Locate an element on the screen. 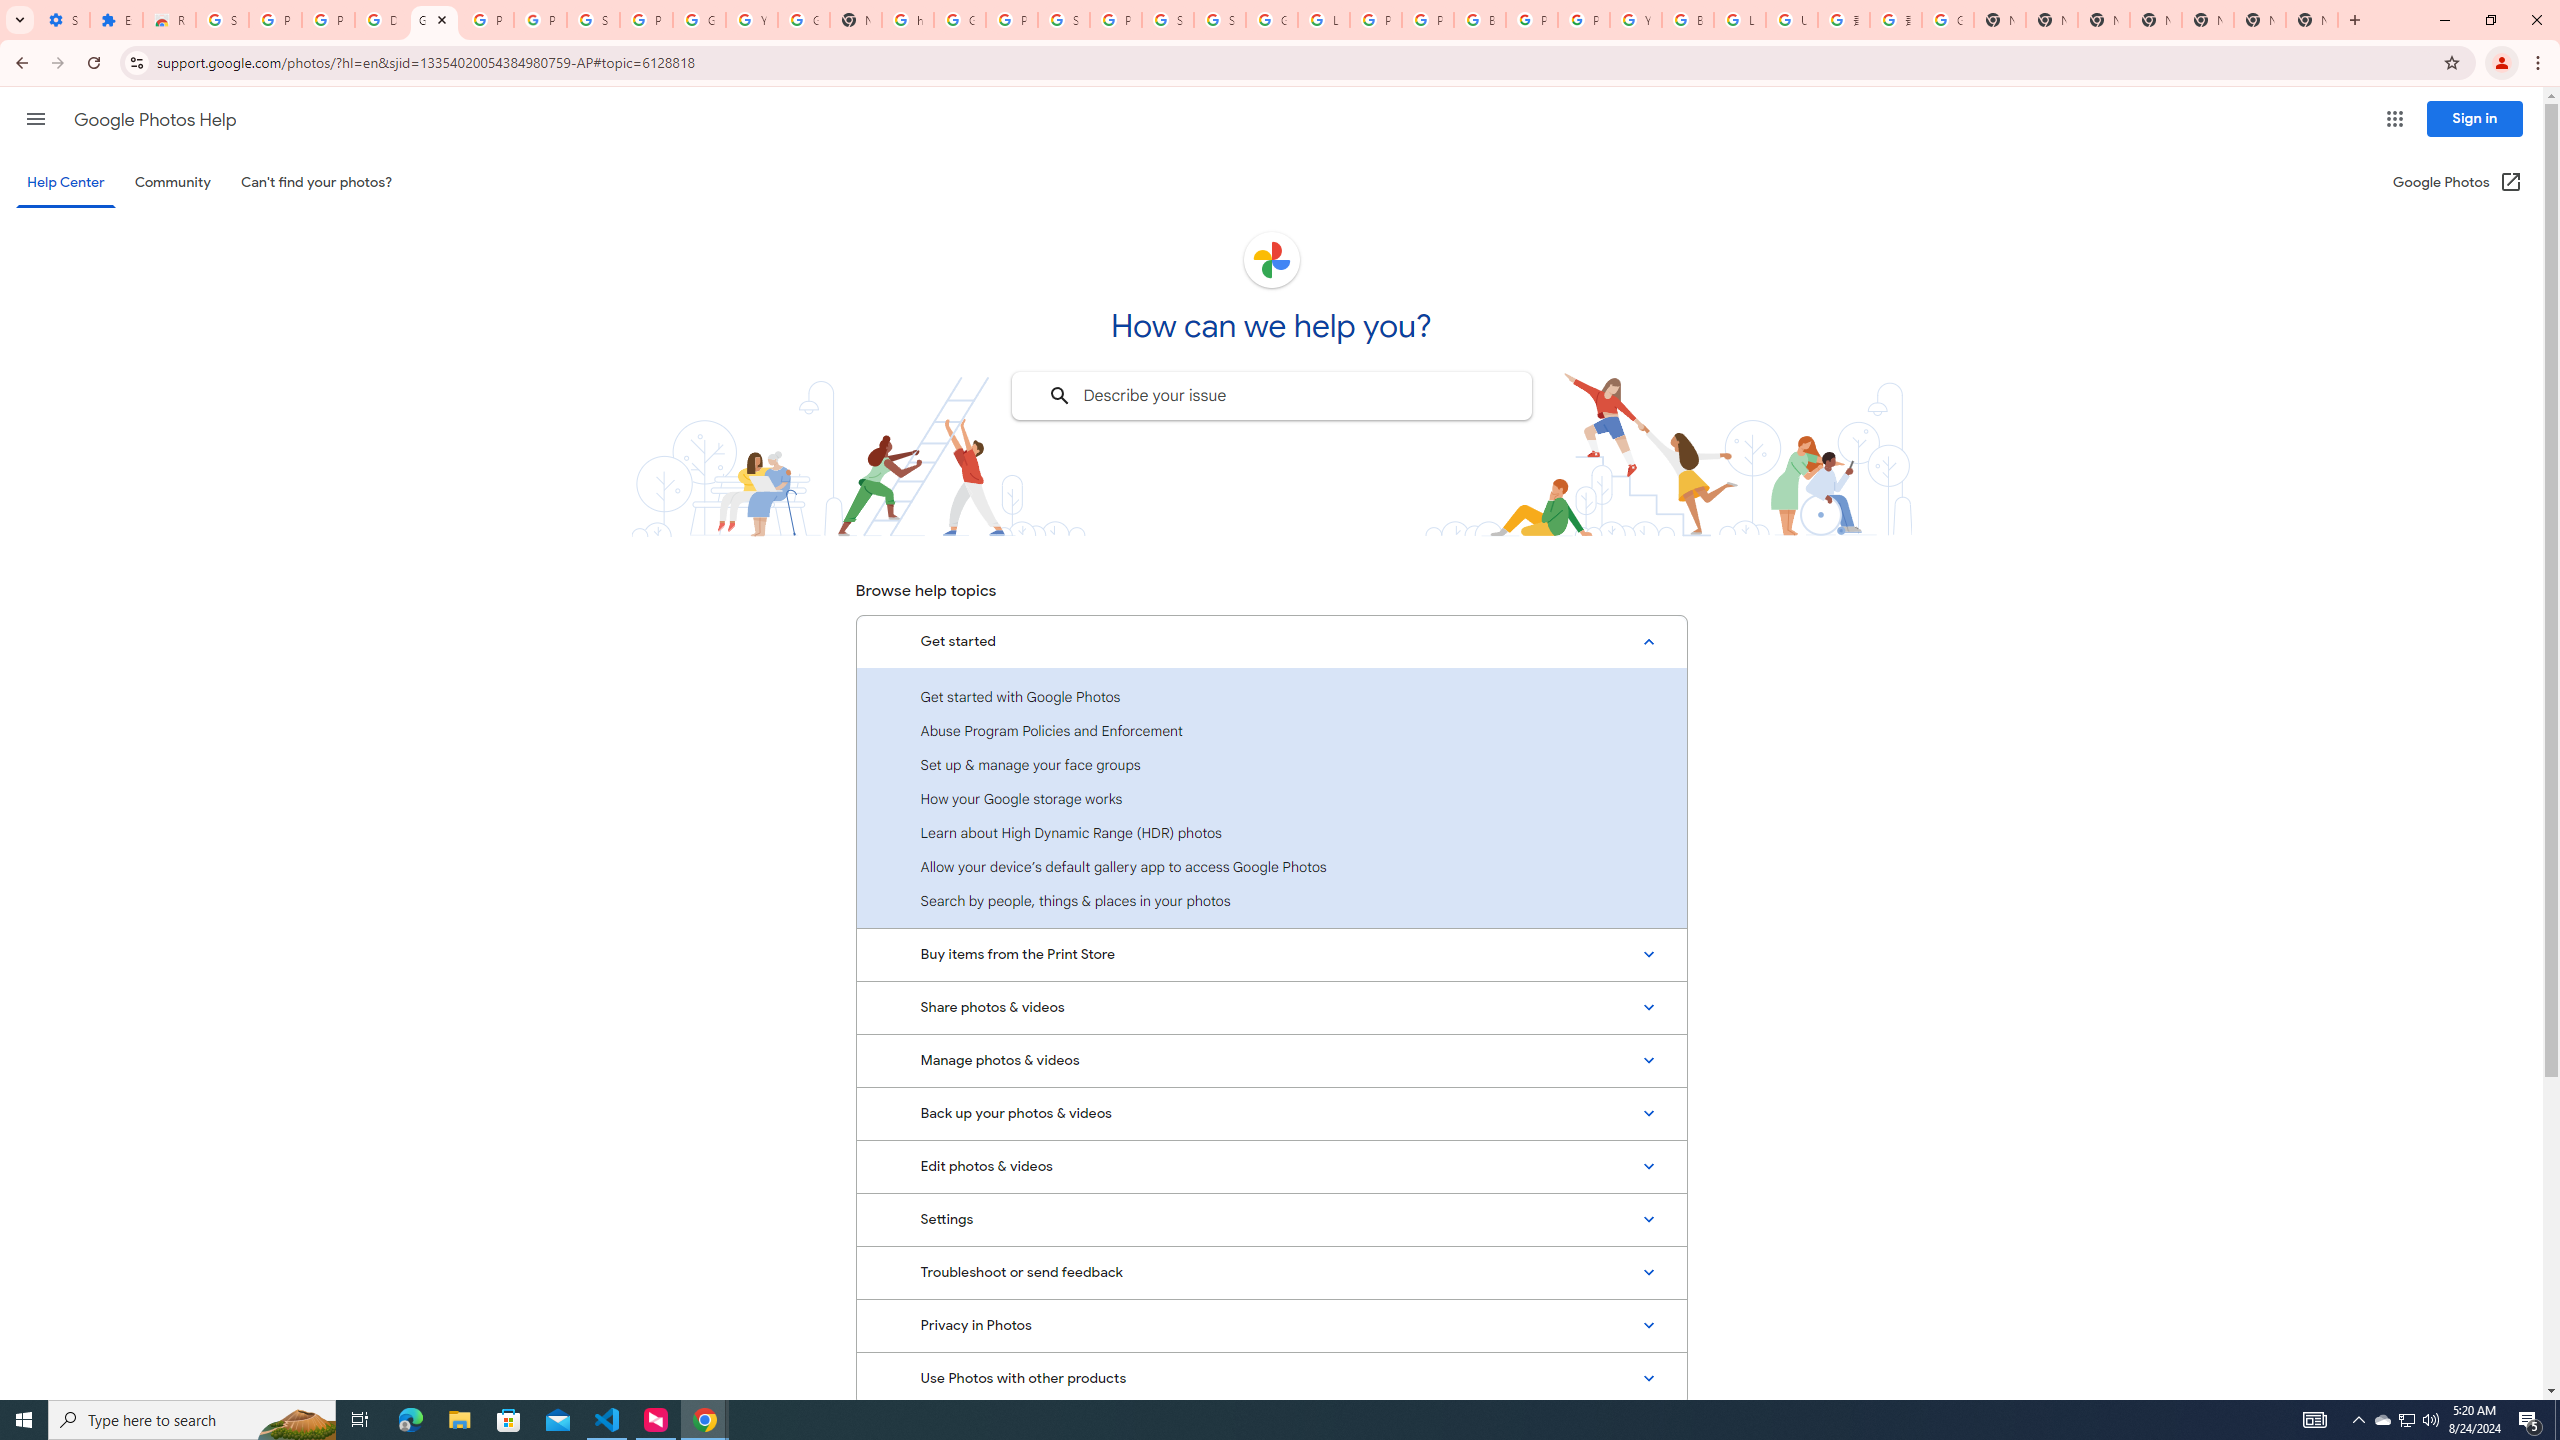 Image resolution: width=2560 pixels, height=1440 pixels. https://scholar.google.com/ is located at coordinates (907, 20).